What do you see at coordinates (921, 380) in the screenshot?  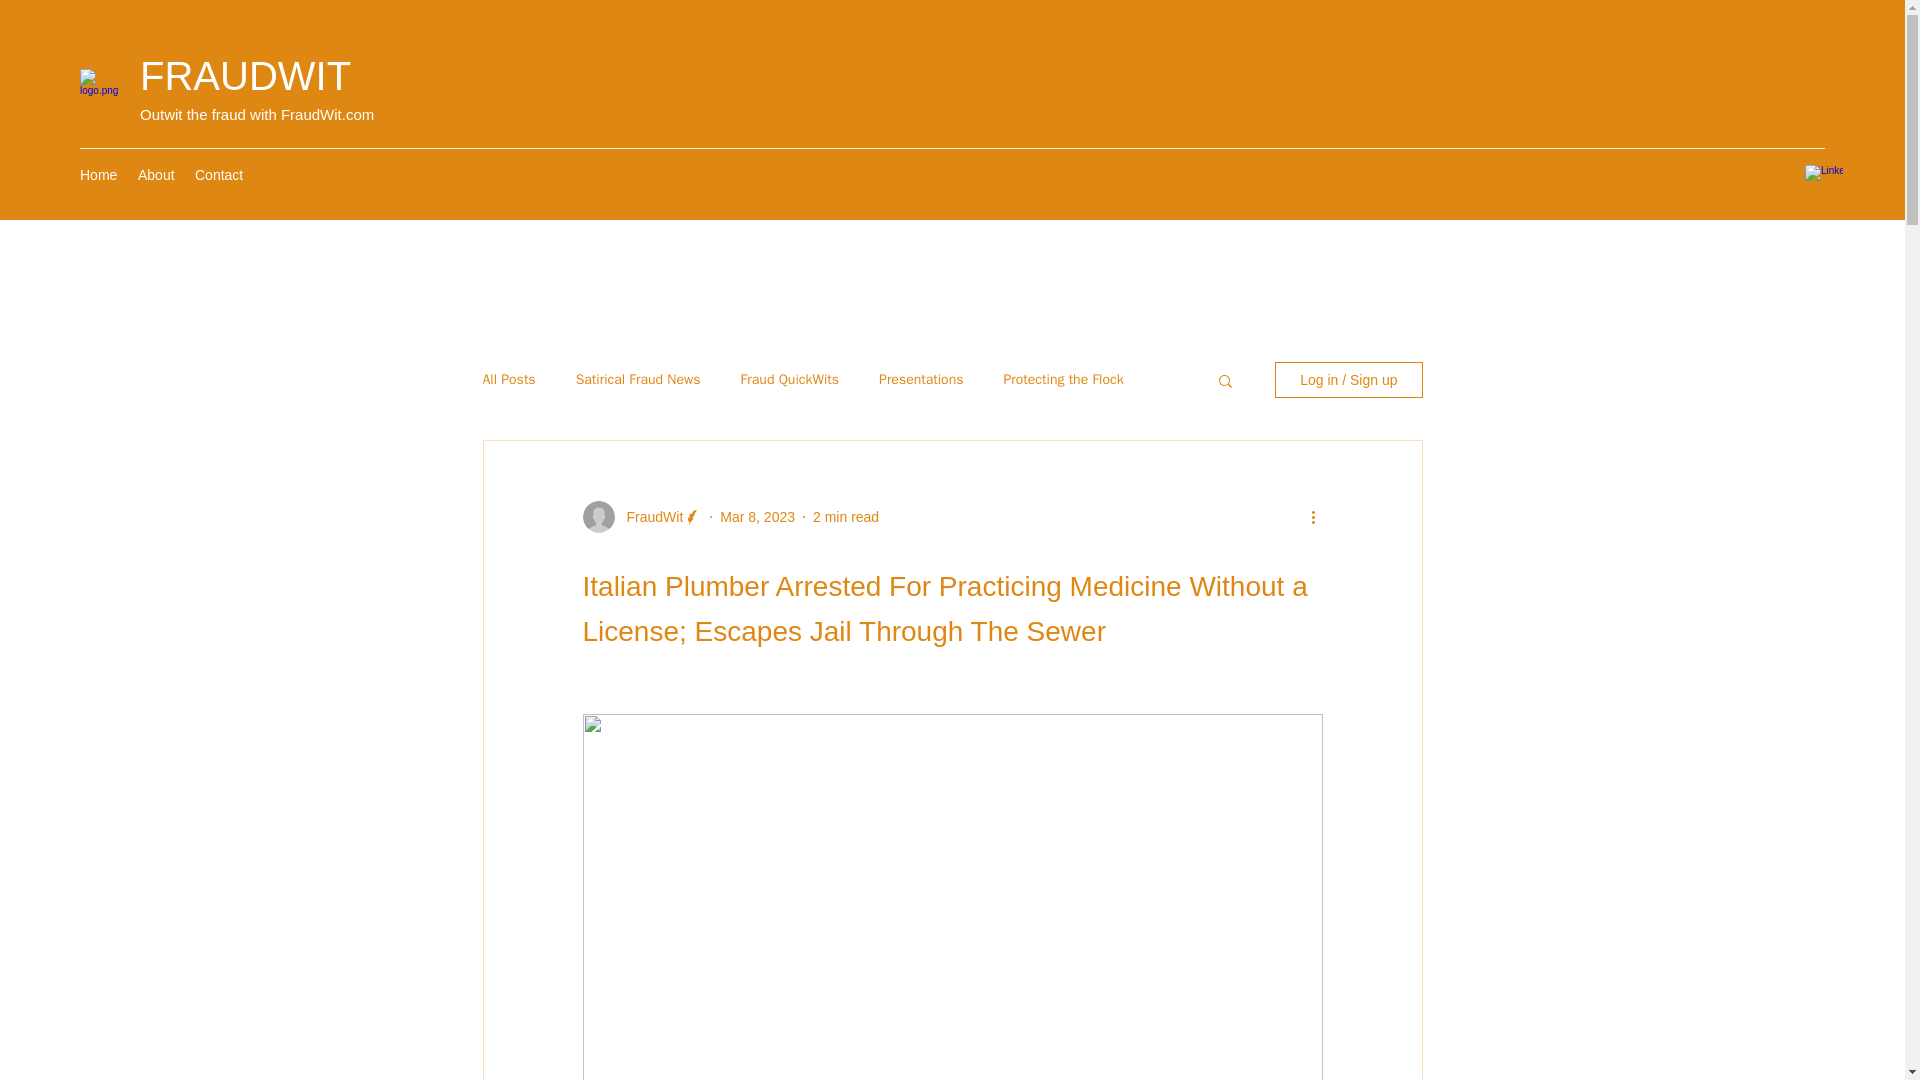 I see `Presentations` at bounding box center [921, 380].